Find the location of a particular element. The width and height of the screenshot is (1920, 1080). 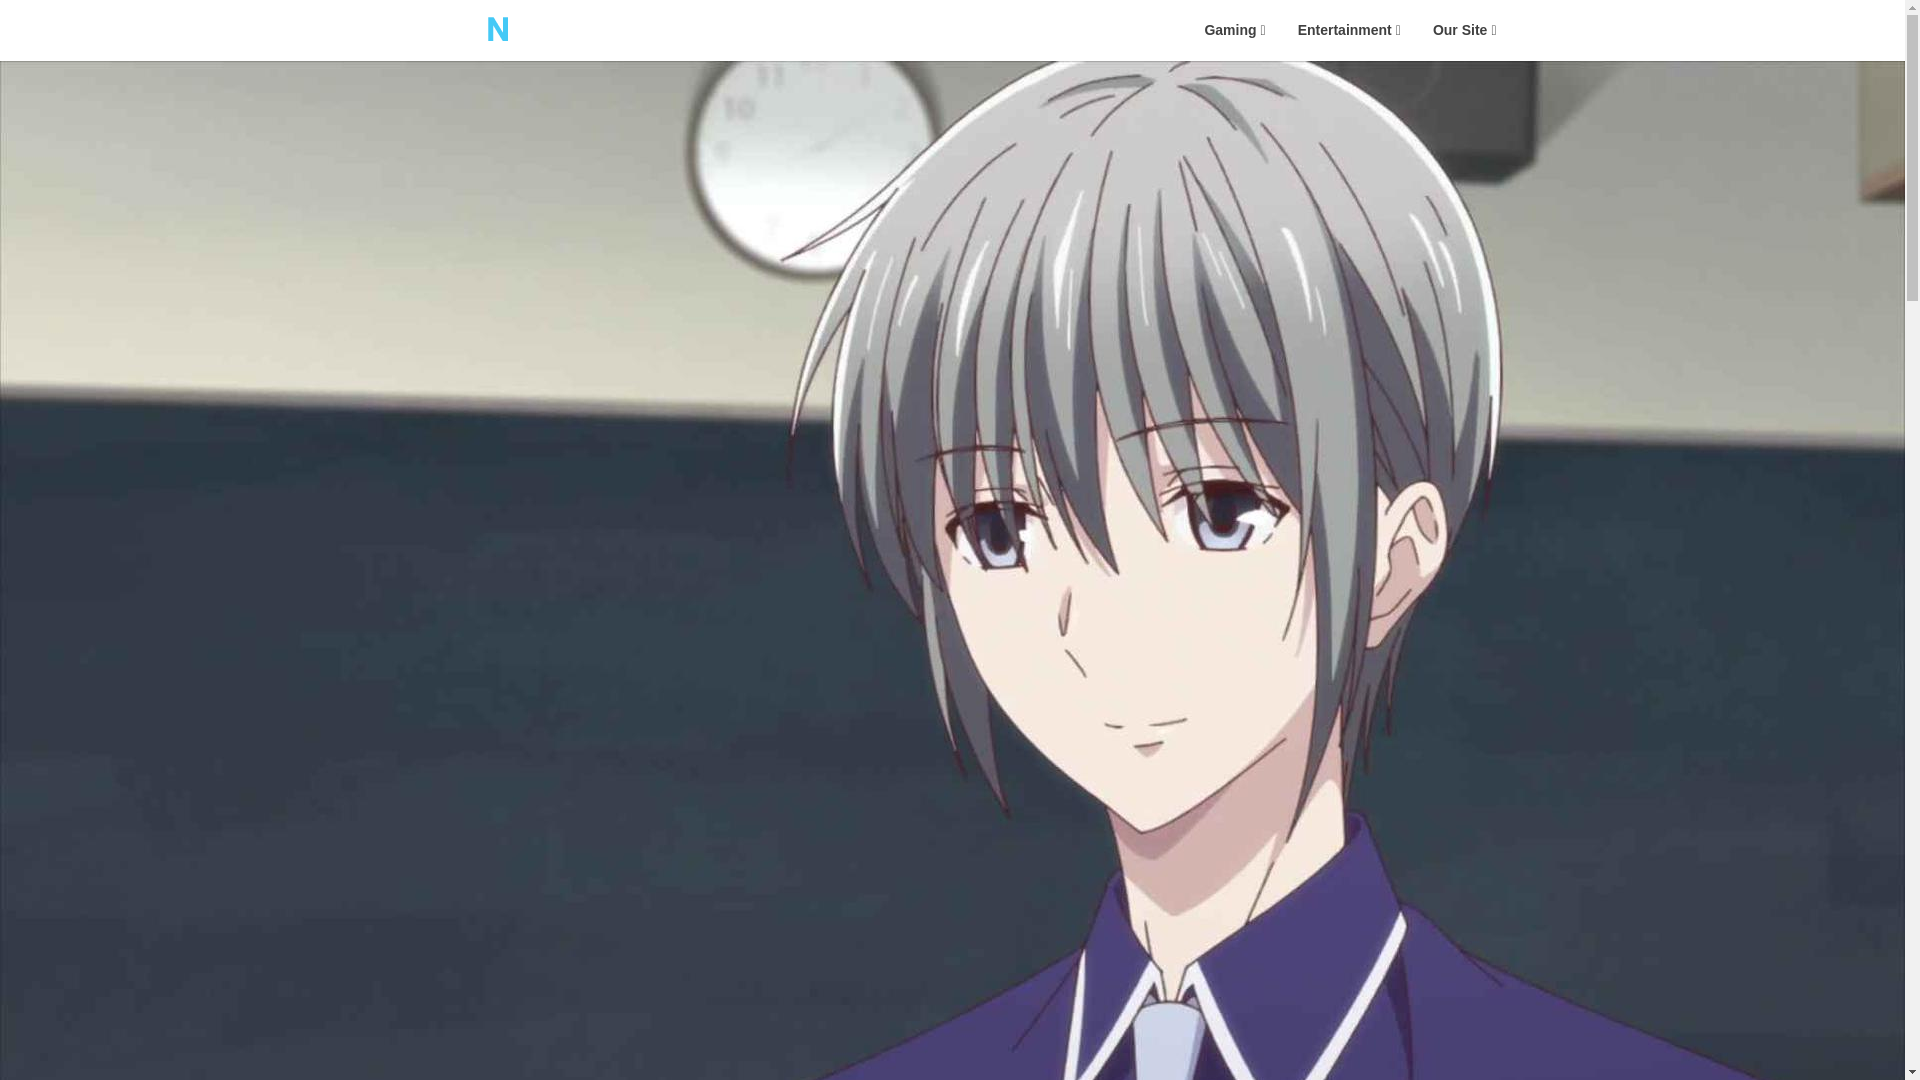

Entertainment is located at coordinates (1349, 30).